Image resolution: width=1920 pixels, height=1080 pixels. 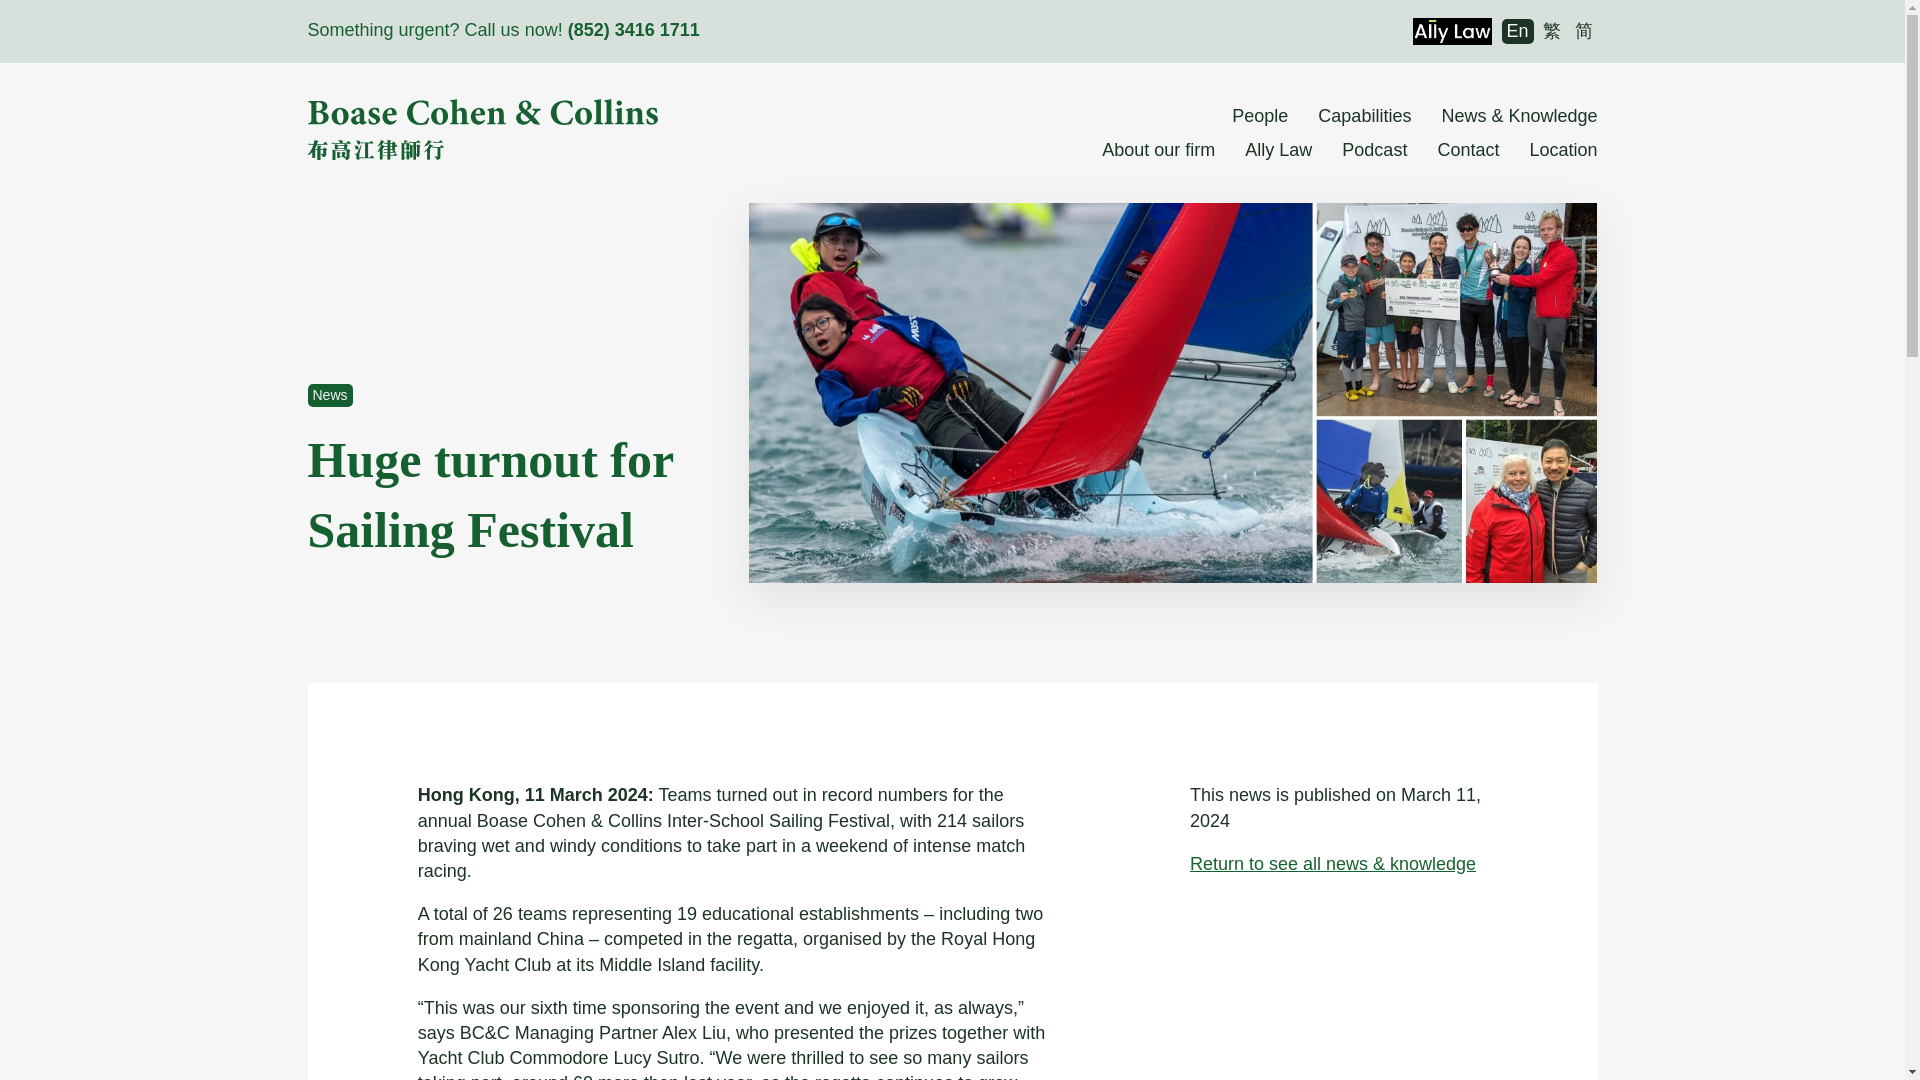 I want to click on Contact, so click(x=1468, y=150).